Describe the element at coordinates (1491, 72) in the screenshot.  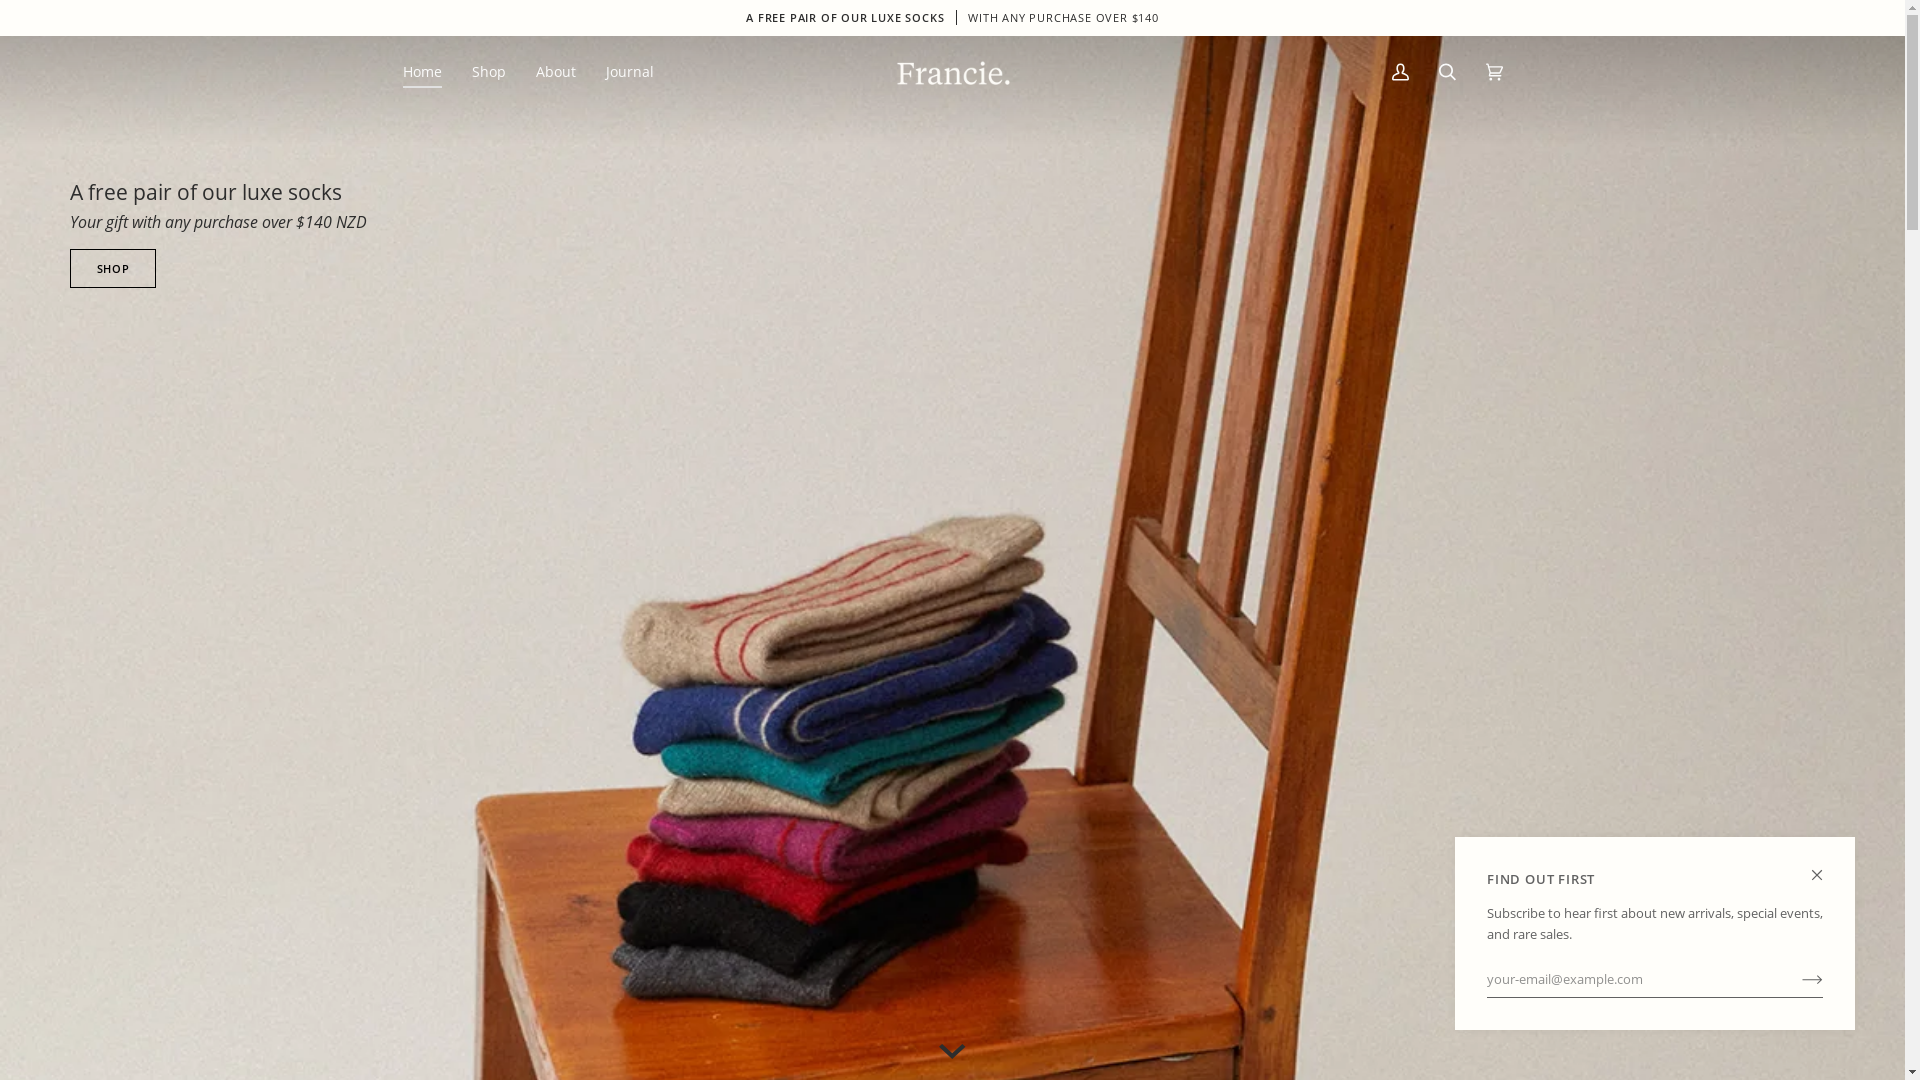
I see `Cart
(0)` at that location.